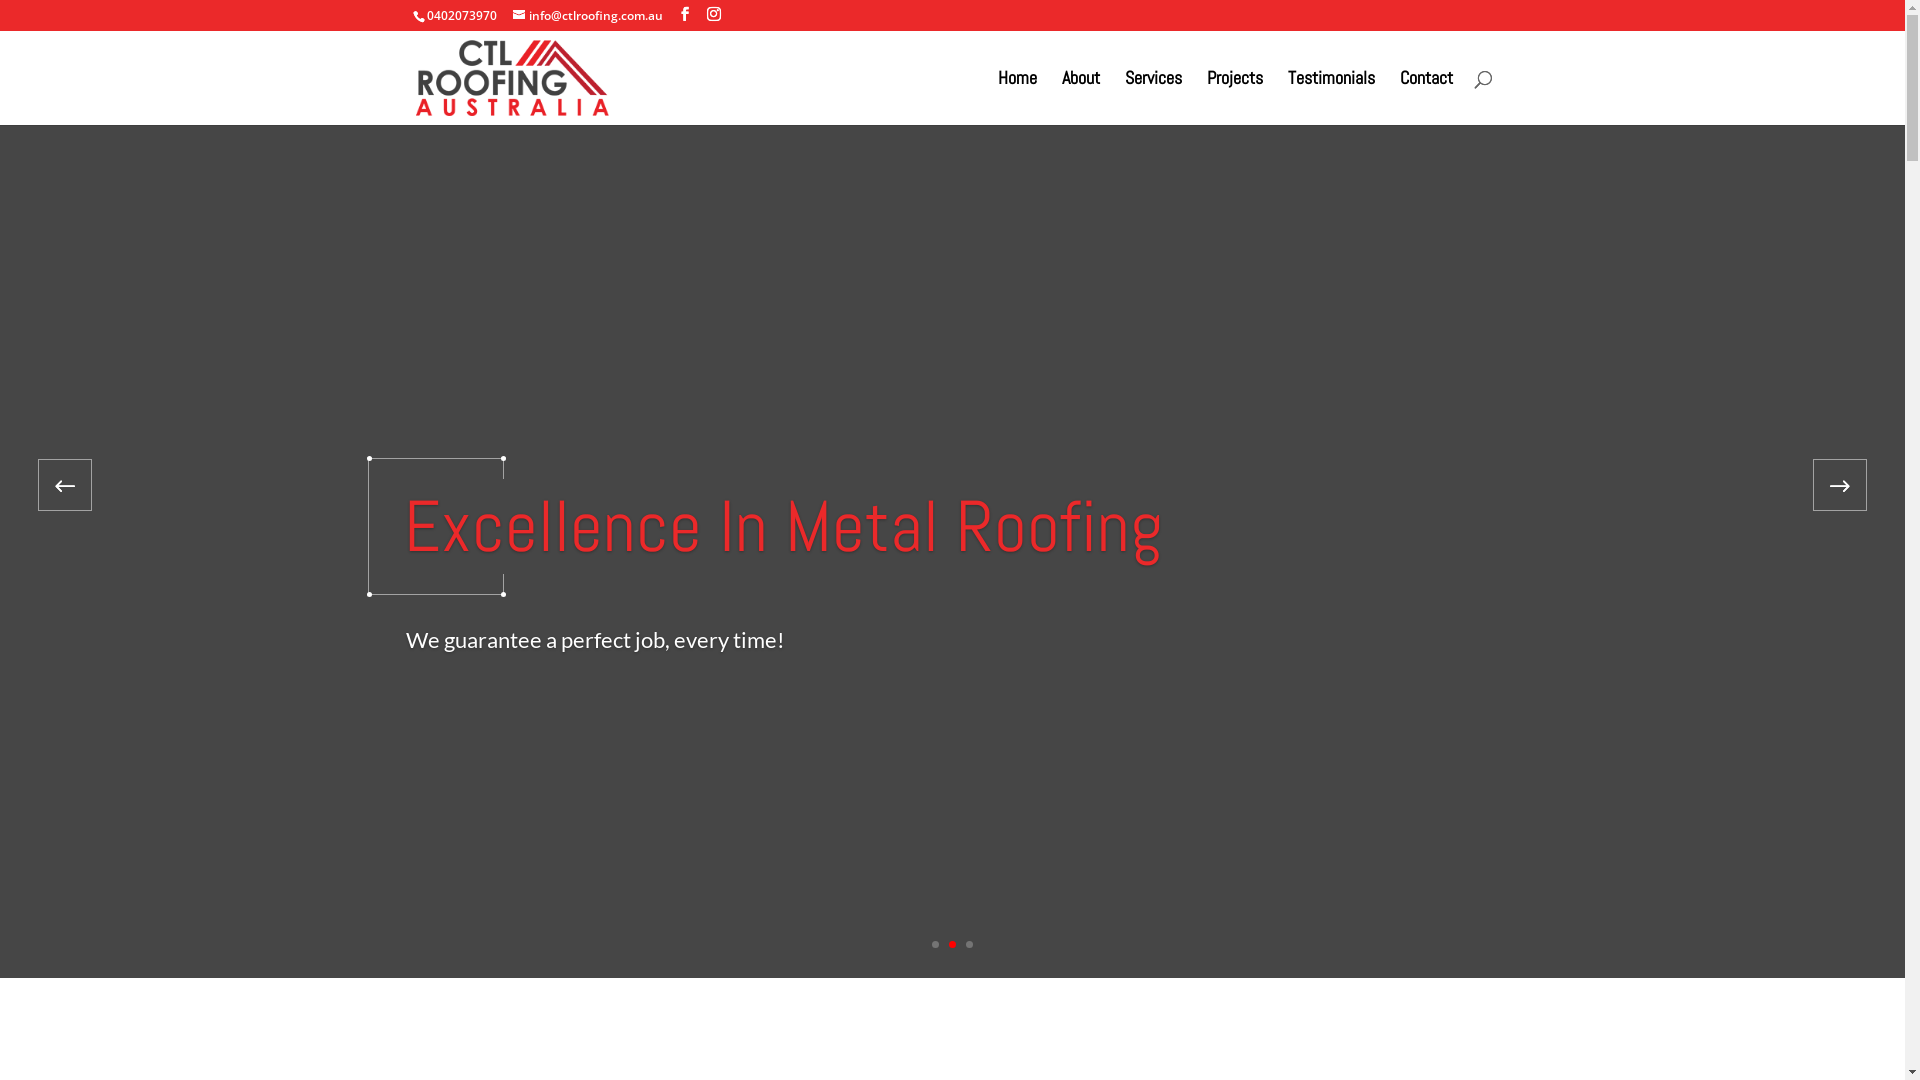  Describe the element at coordinates (952, 944) in the screenshot. I see `2` at that location.